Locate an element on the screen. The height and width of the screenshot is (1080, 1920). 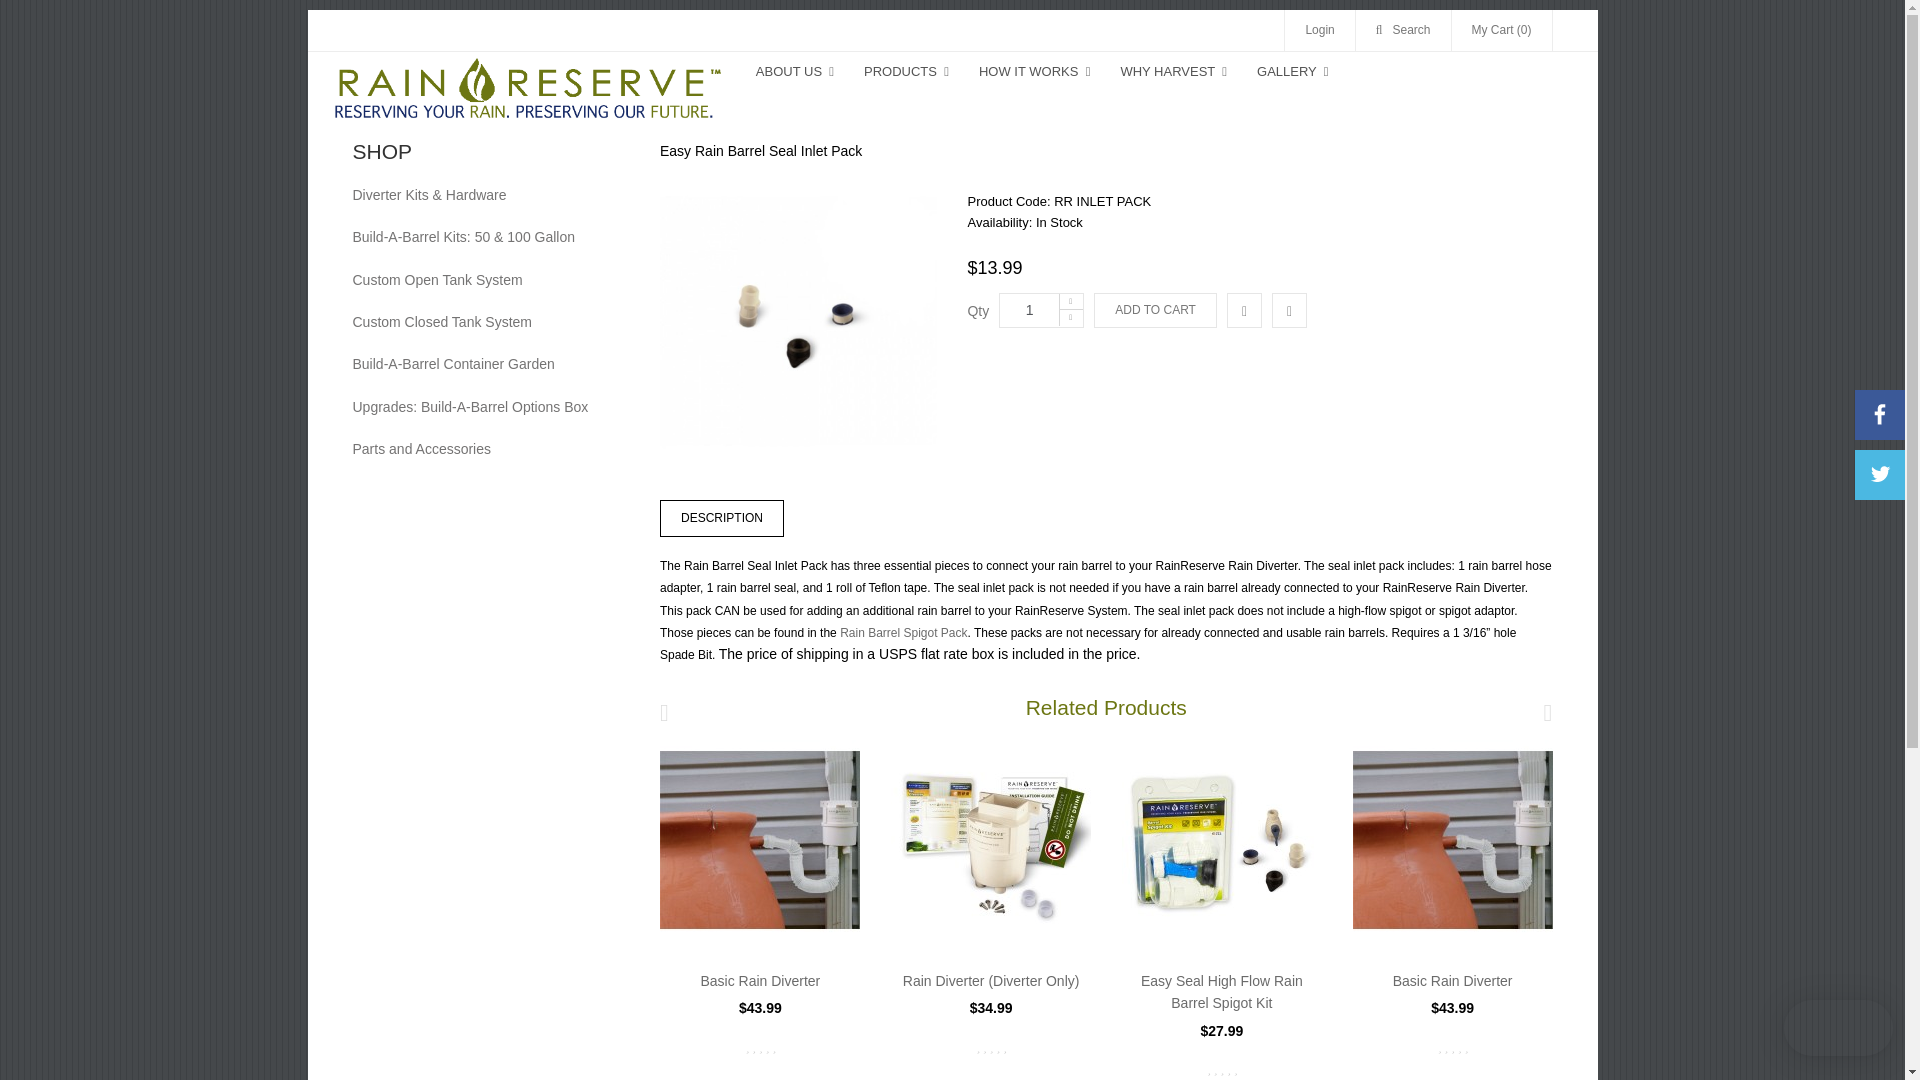
PRODUCTS   is located at coordinates (906, 71).